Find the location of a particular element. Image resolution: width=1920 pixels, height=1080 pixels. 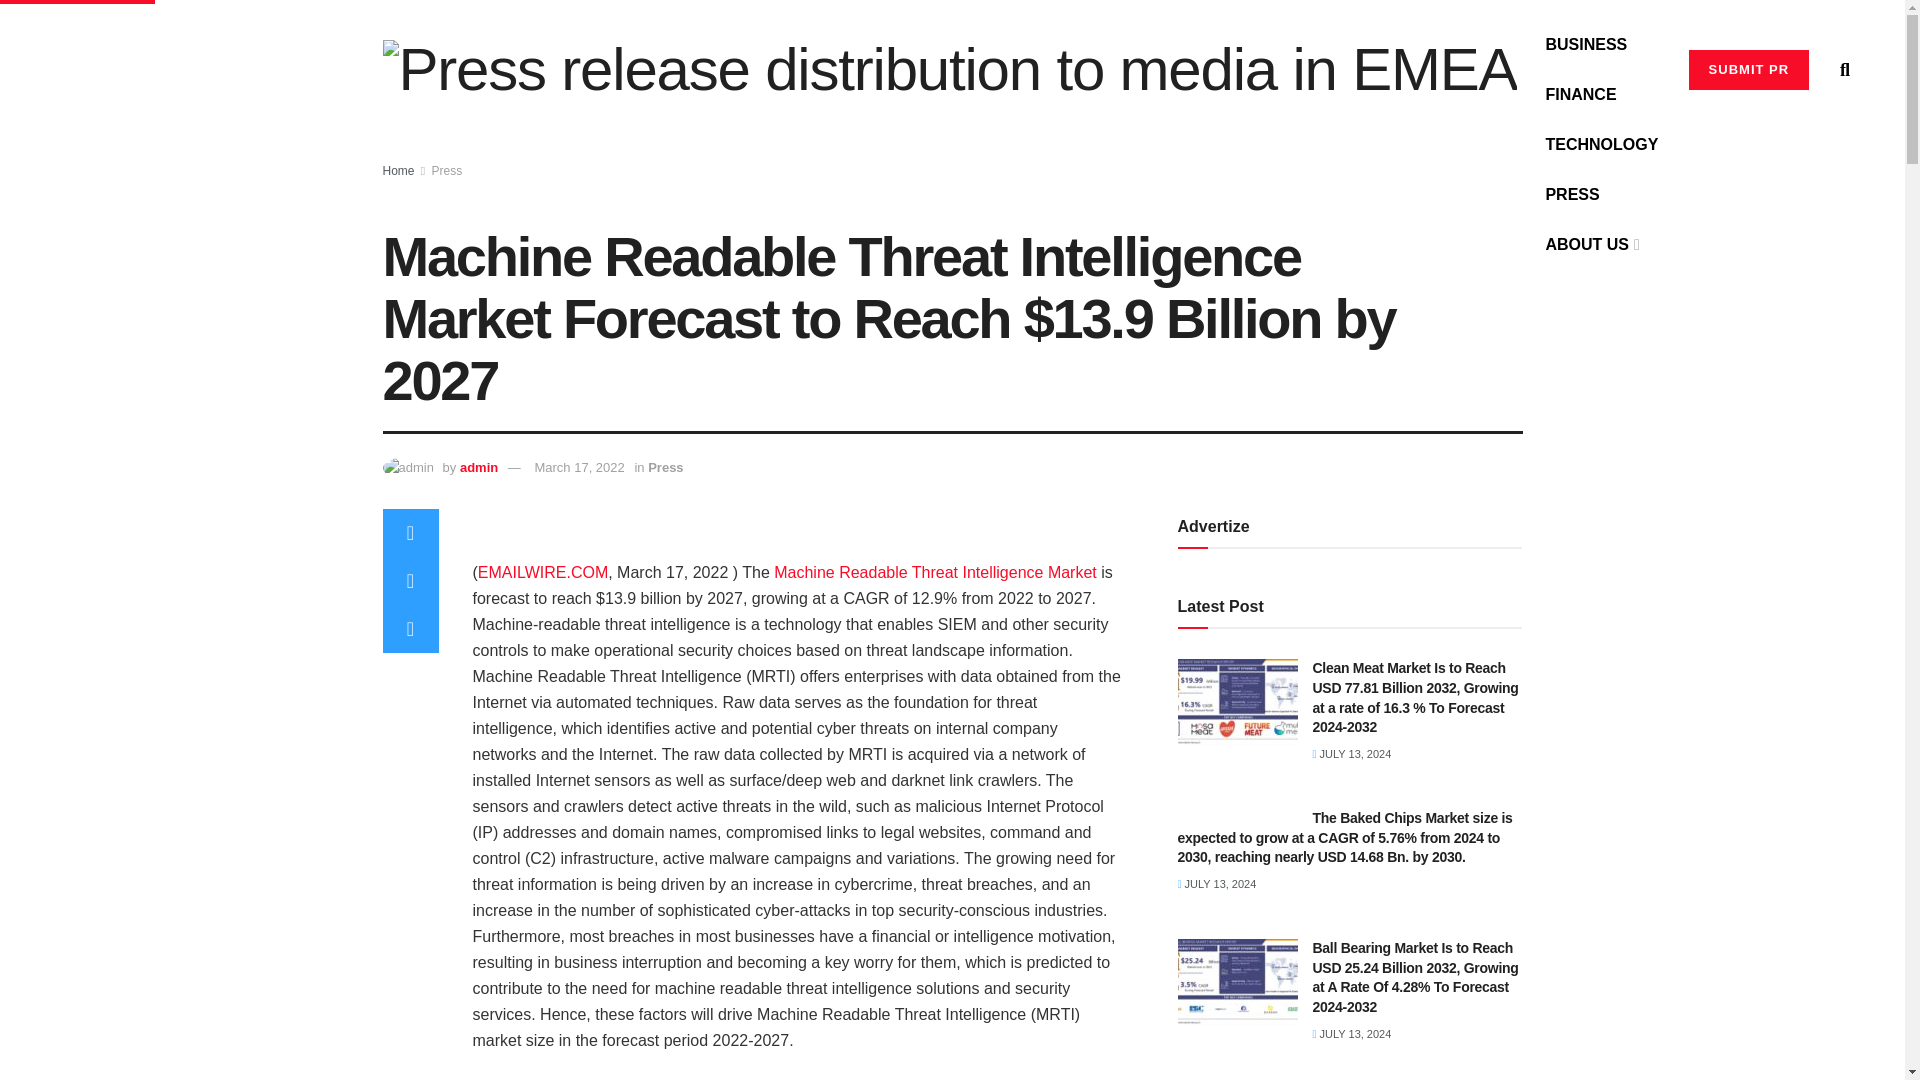

PRESS is located at coordinates (1572, 194).